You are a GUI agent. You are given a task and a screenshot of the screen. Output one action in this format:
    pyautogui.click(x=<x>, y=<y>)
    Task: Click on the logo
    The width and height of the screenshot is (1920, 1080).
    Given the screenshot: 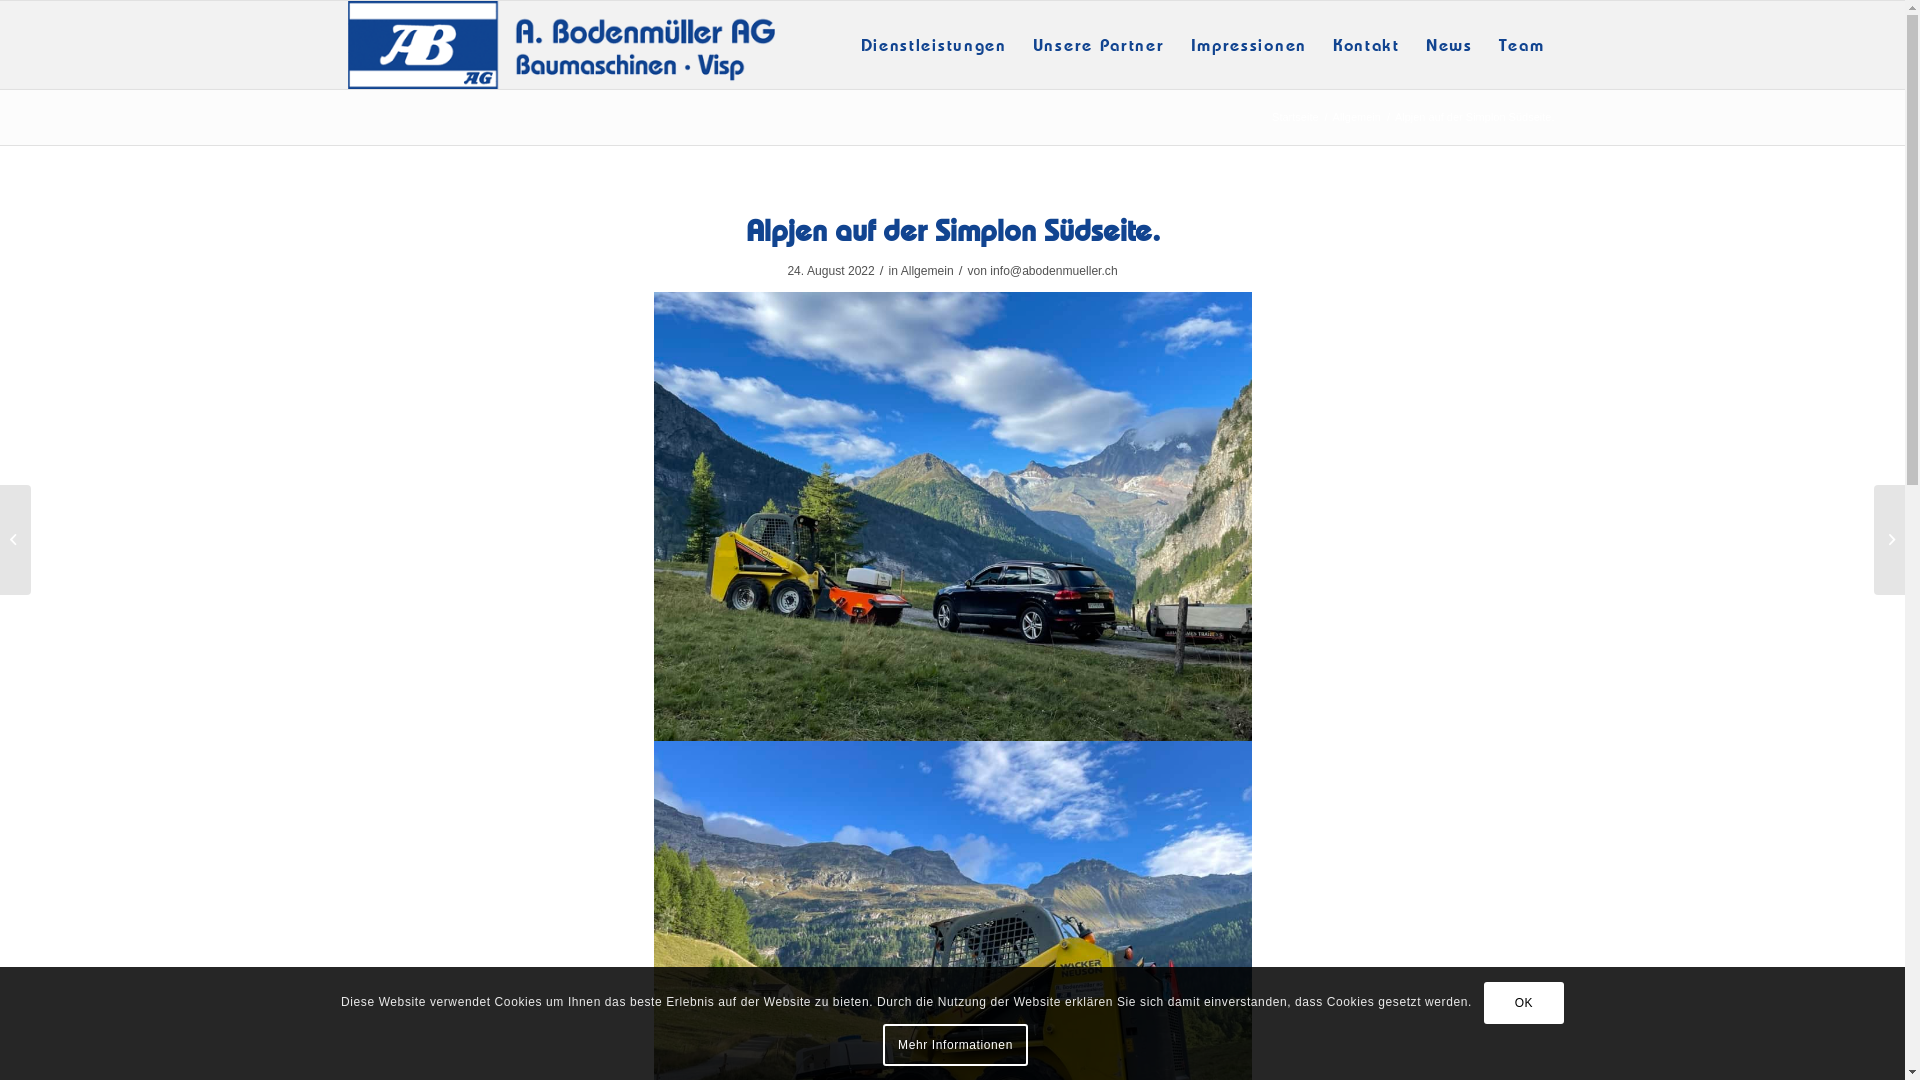 What is the action you would take?
    pyautogui.click(x=562, y=45)
    